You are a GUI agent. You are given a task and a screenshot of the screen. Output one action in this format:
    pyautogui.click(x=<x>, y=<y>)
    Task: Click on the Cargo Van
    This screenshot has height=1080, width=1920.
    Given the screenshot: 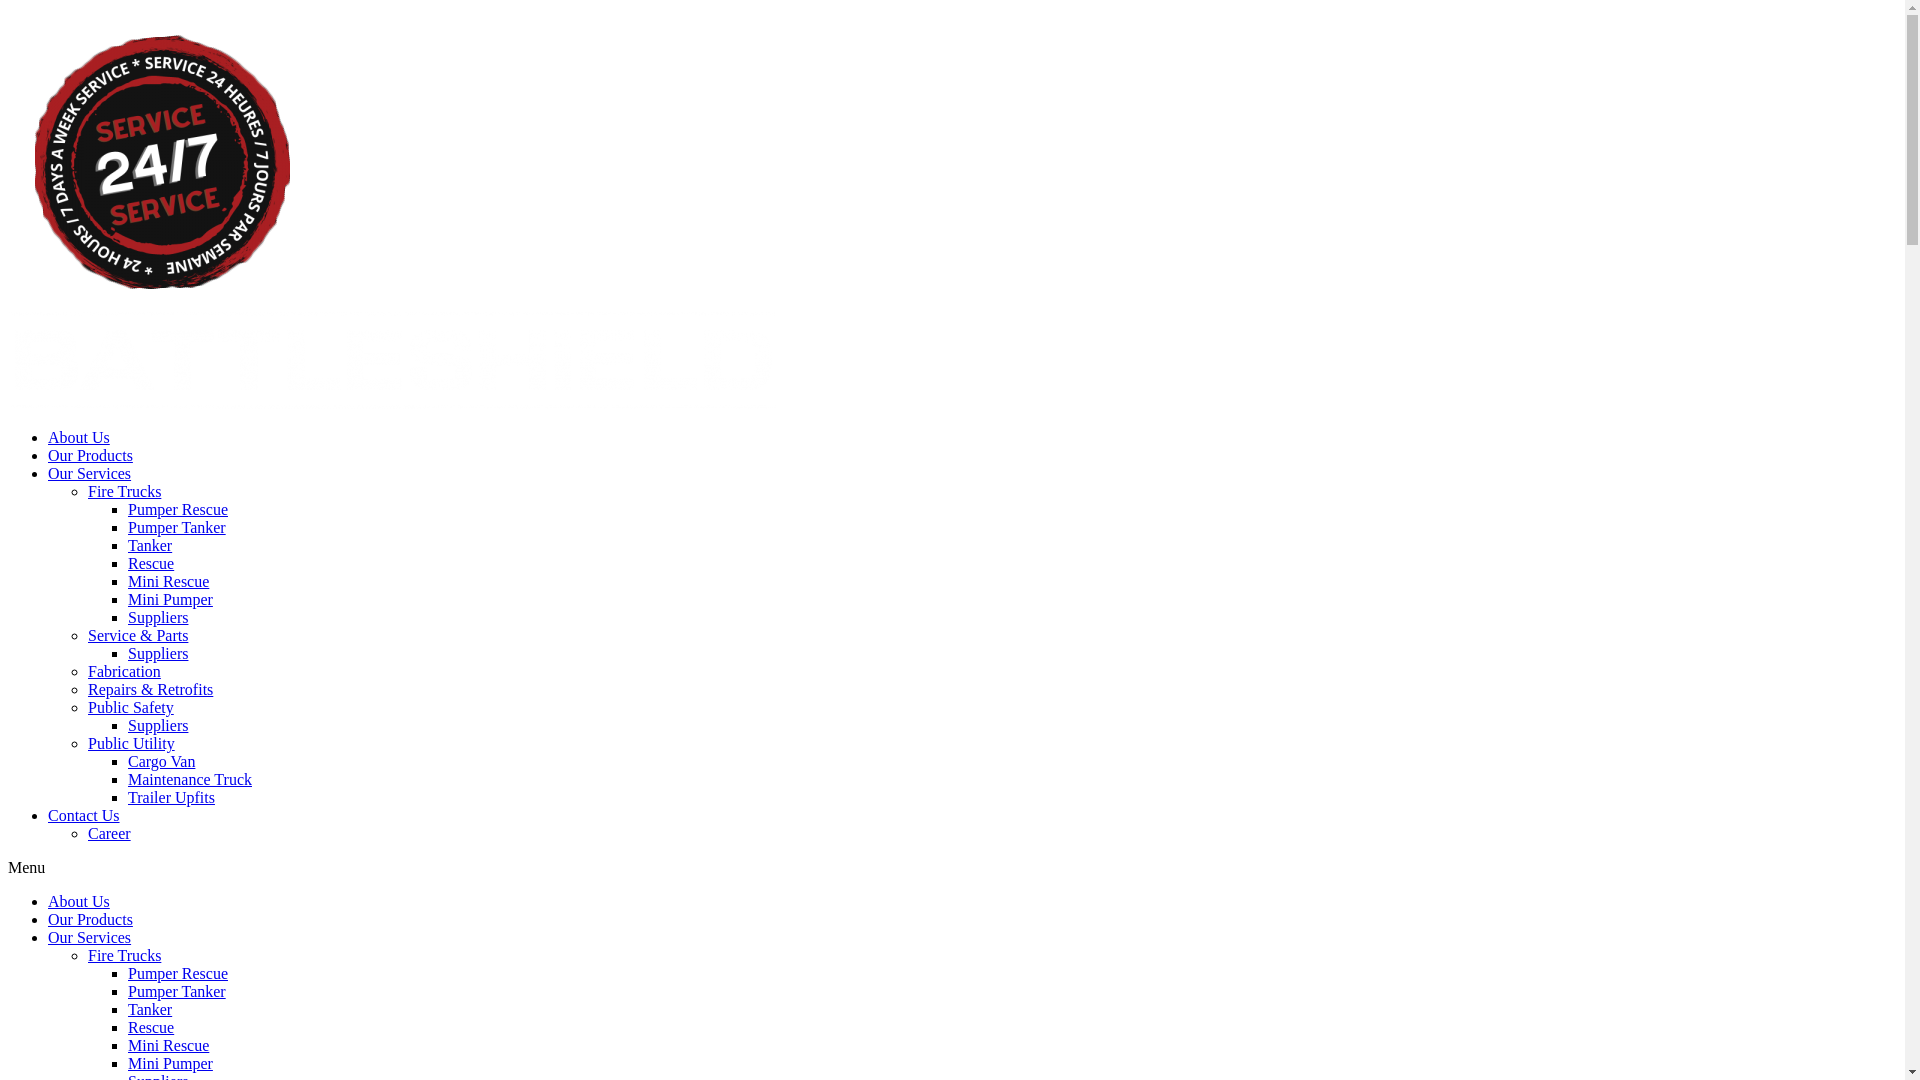 What is the action you would take?
    pyautogui.click(x=162, y=761)
    